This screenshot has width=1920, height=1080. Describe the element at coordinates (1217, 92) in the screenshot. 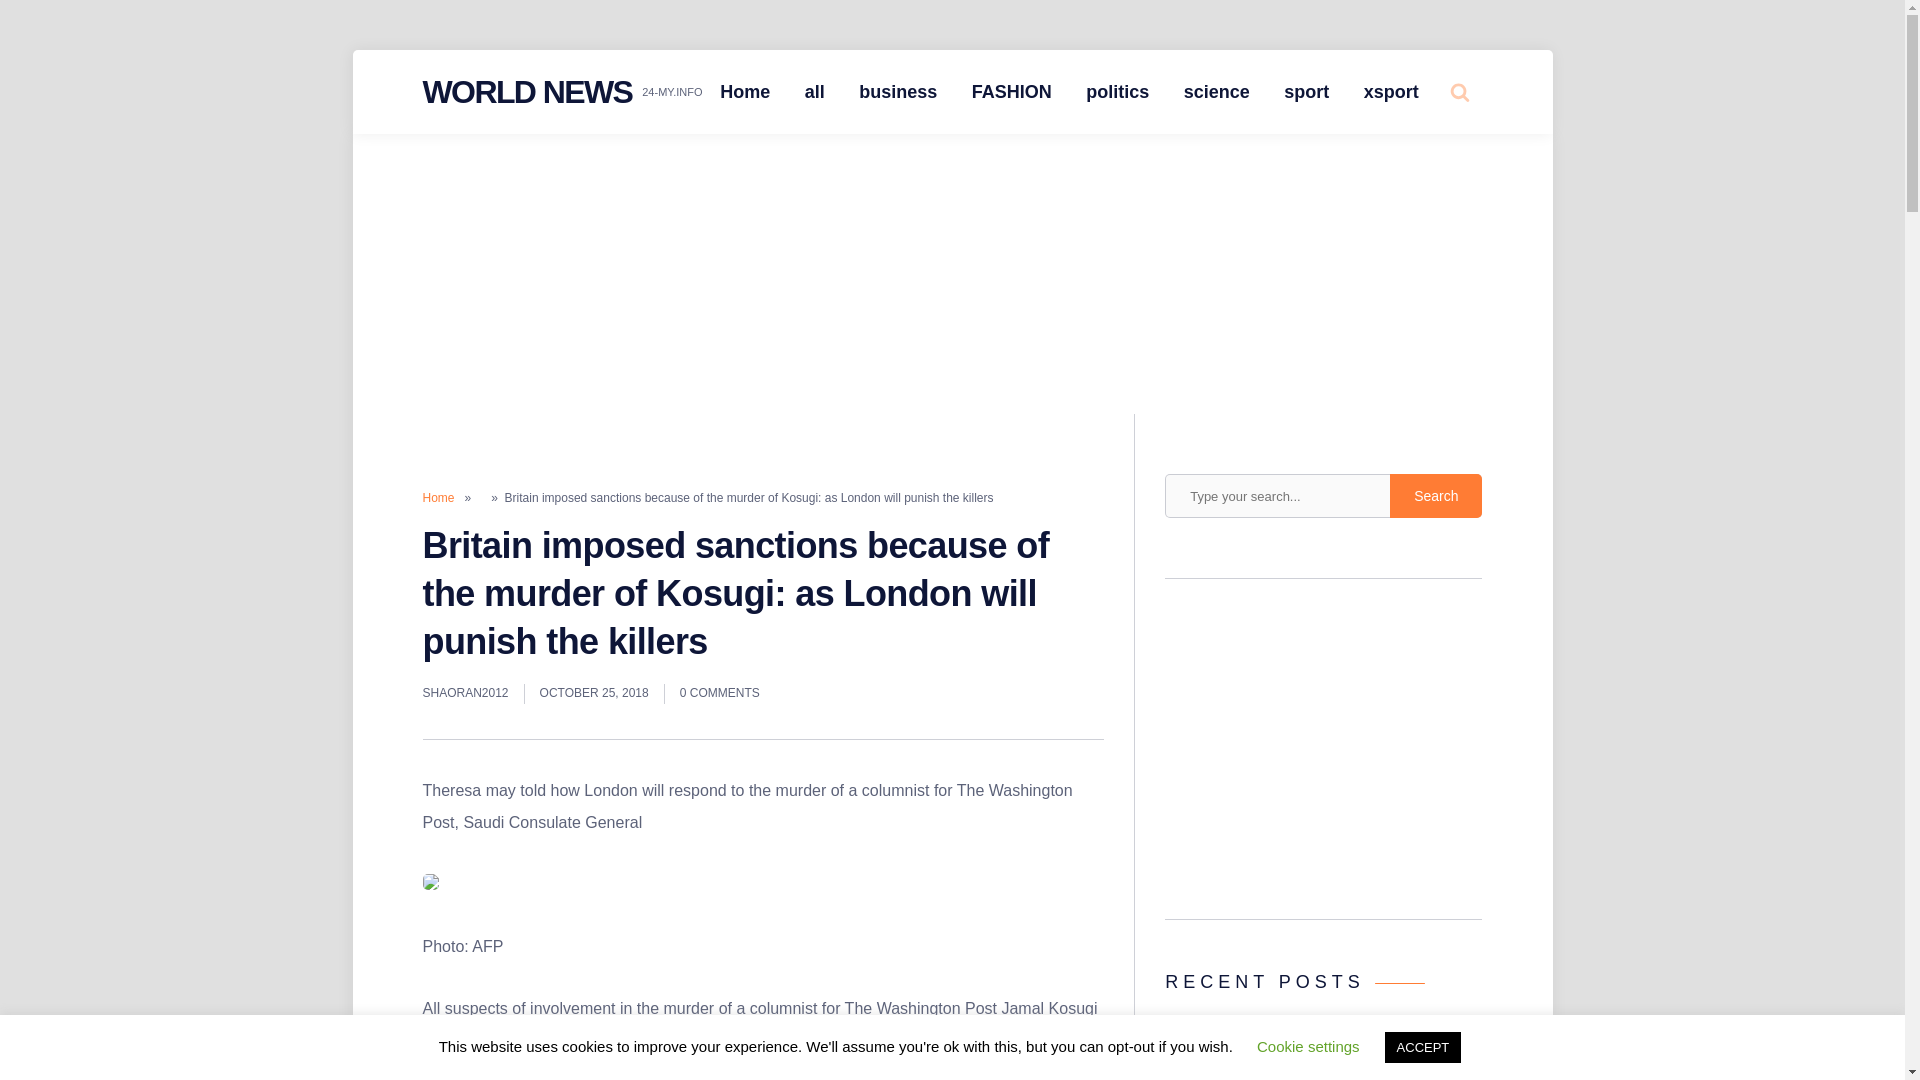

I see `science` at that location.